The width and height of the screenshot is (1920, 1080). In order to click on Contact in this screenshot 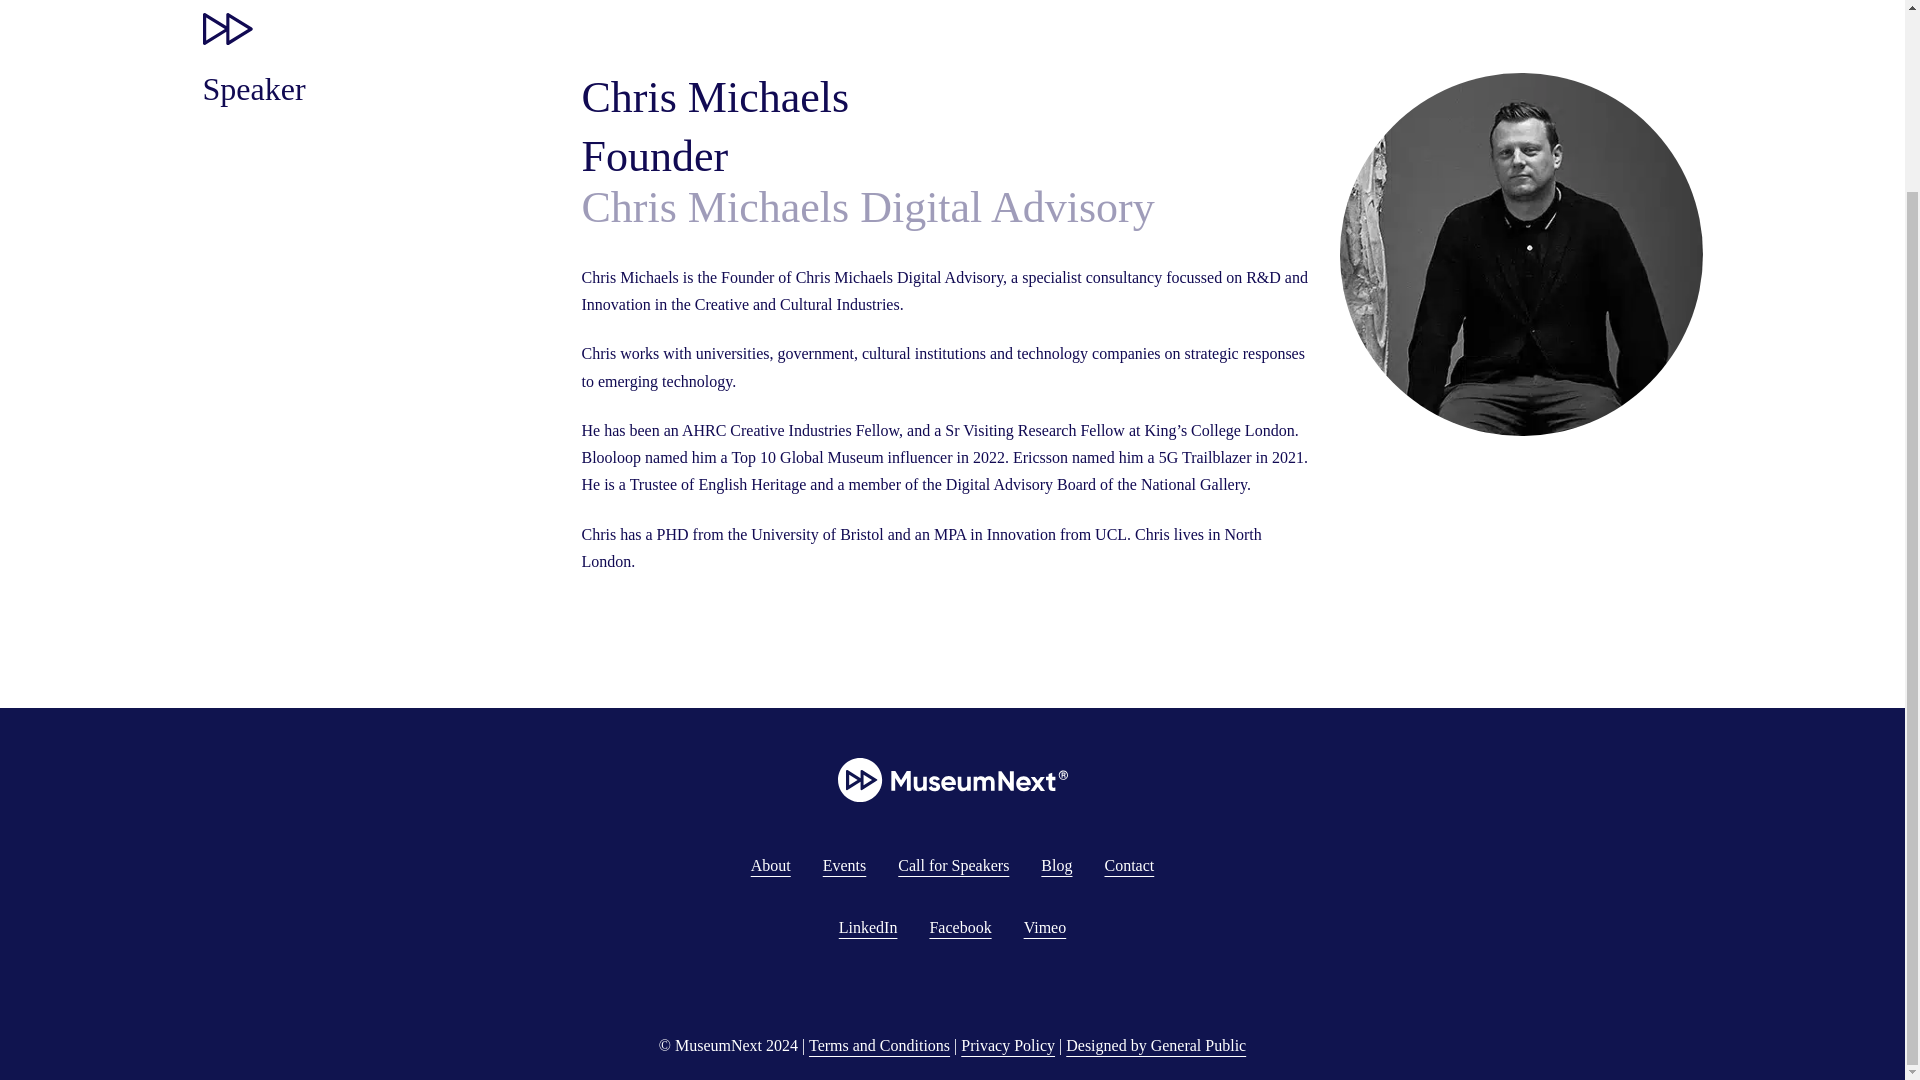, I will do `click(1128, 865)`.